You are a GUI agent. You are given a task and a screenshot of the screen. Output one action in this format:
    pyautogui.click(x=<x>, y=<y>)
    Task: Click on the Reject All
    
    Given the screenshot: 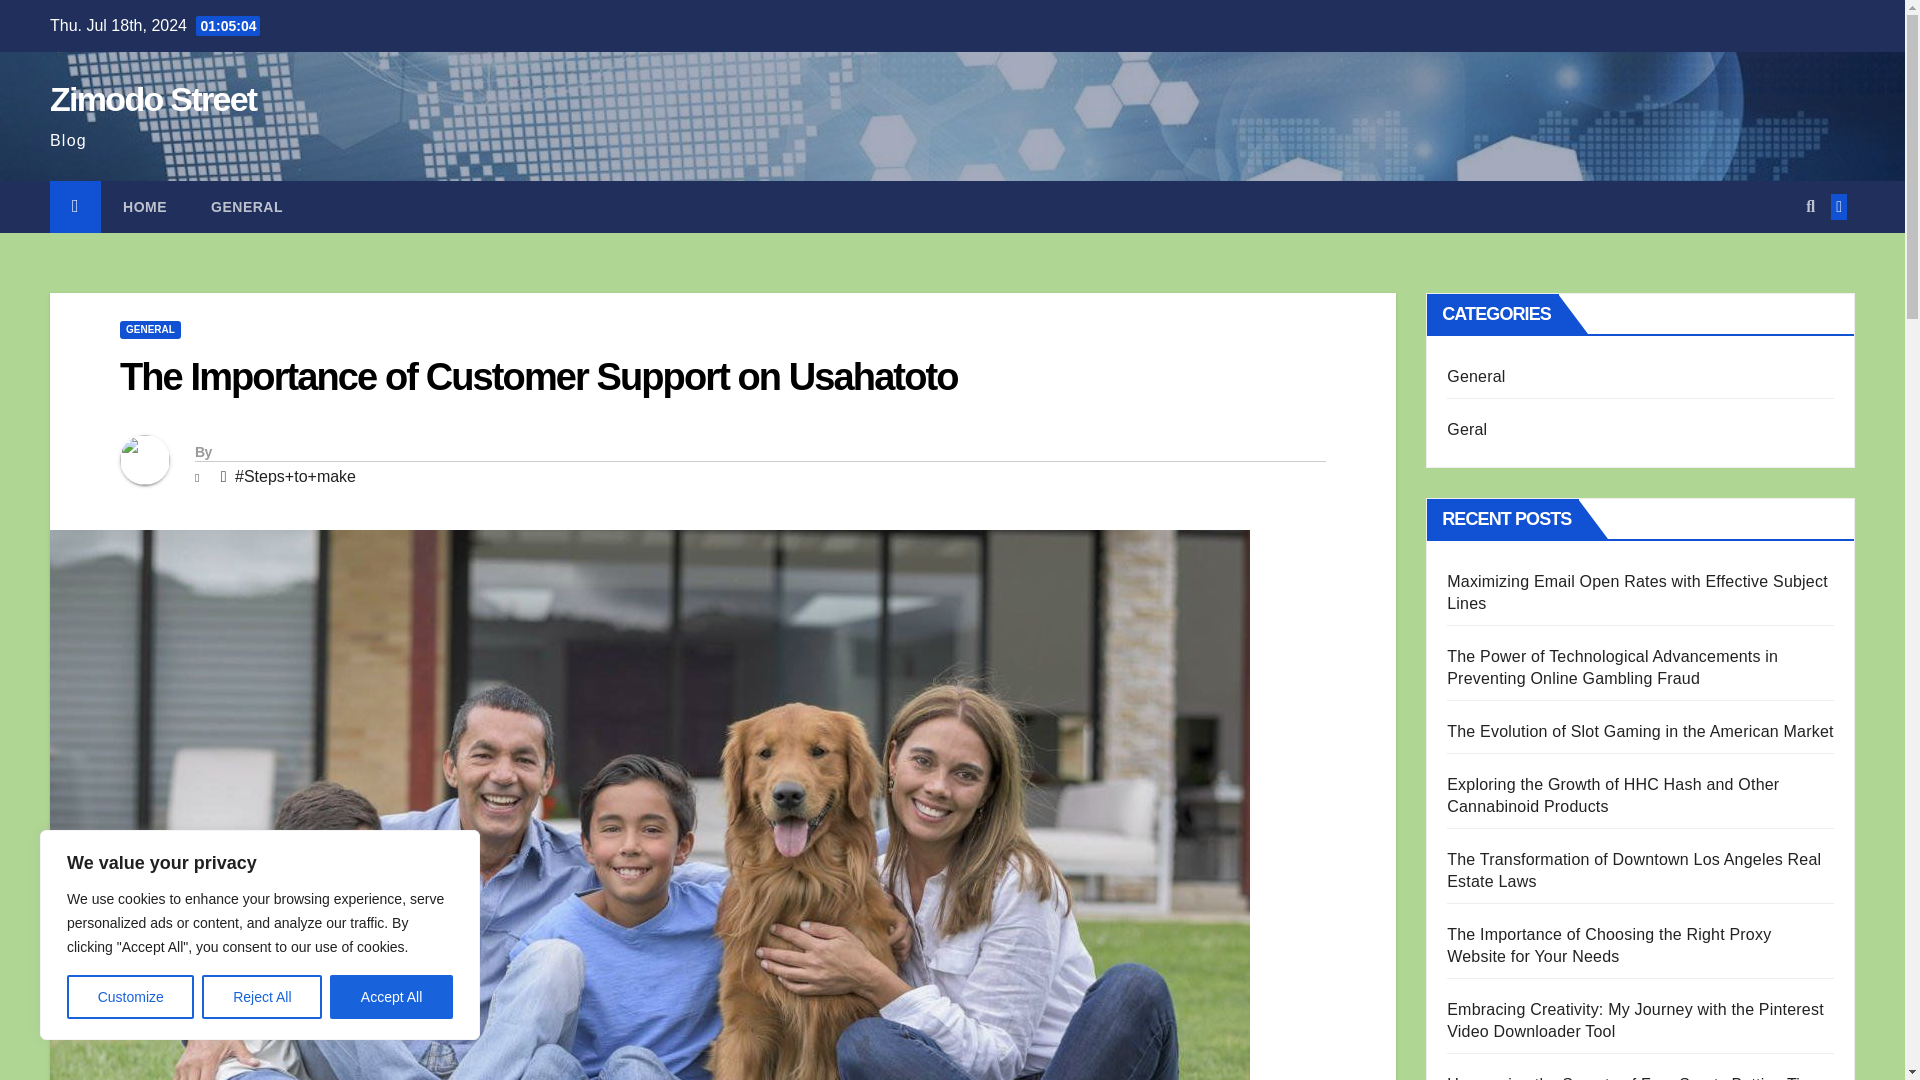 What is the action you would take?
    pyautogui.click(x=262, y=997)
    